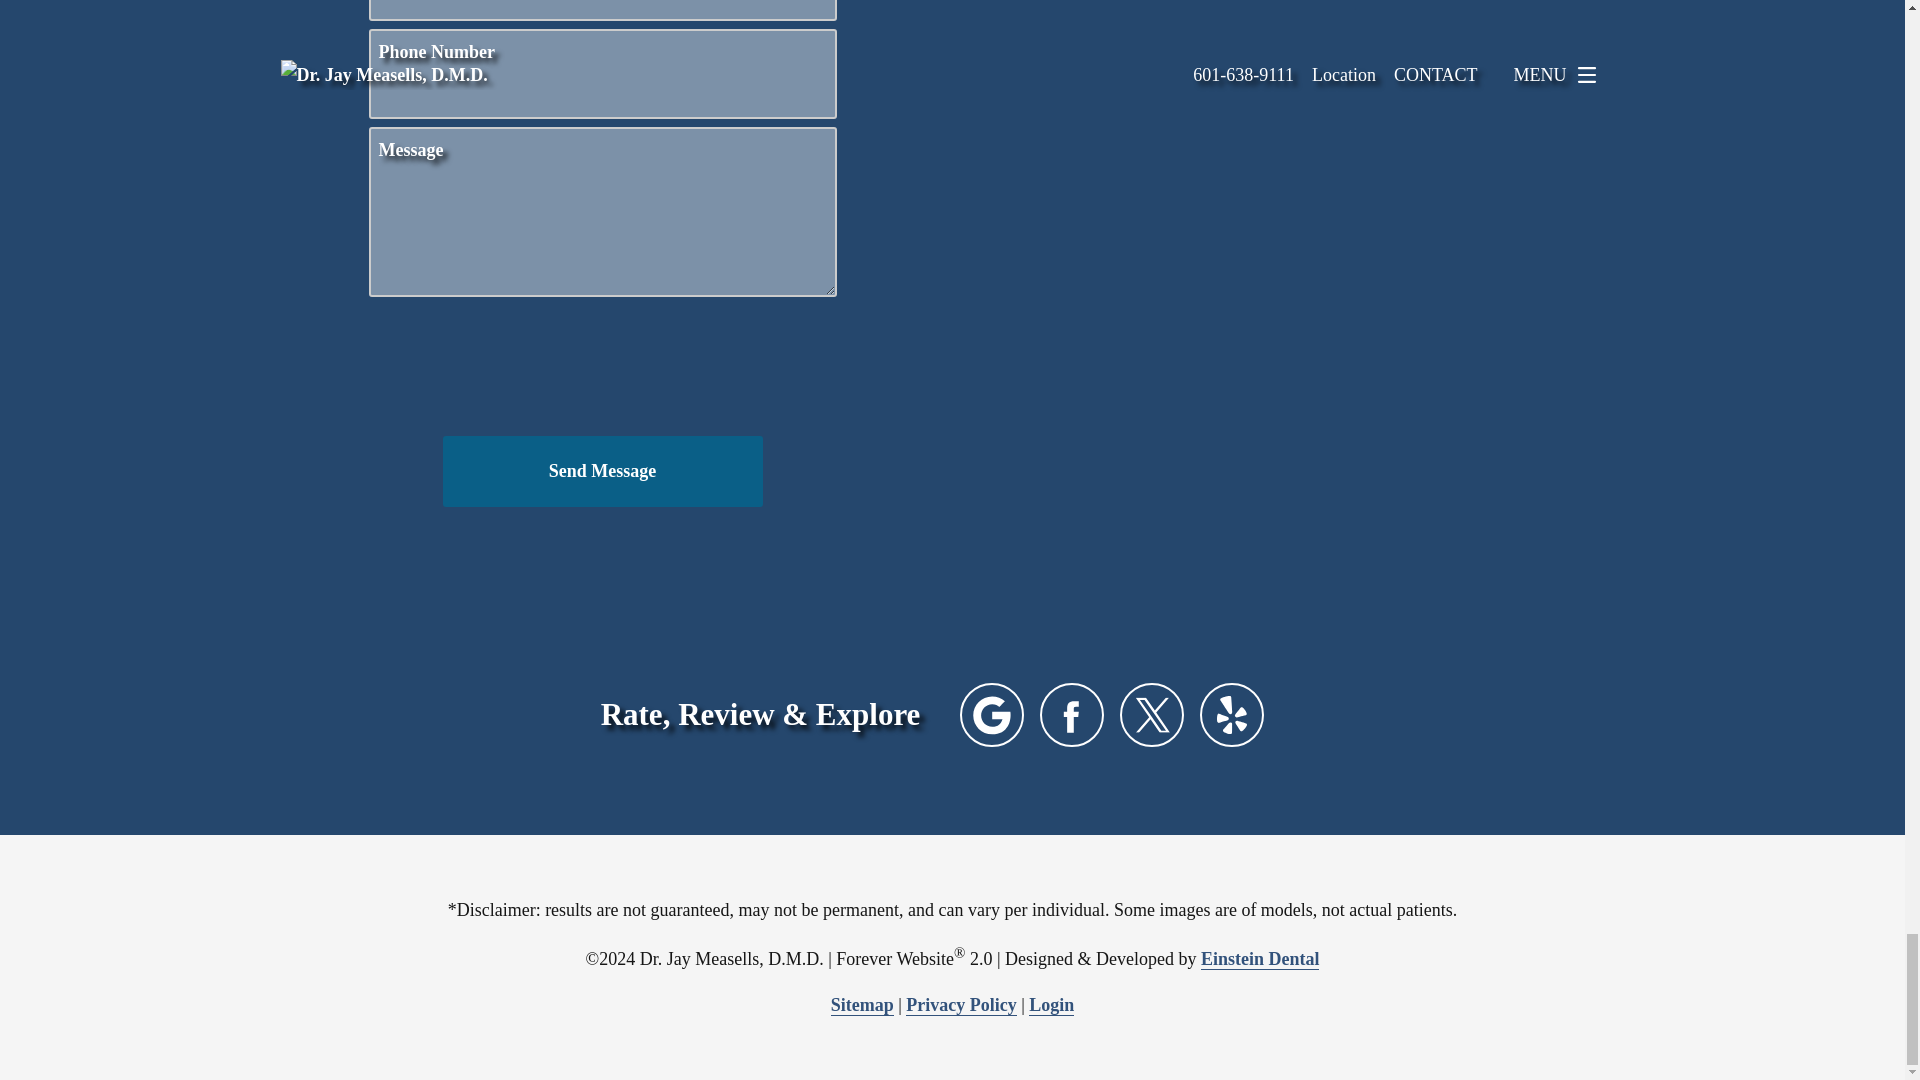 This screenshot has width=1920, height=1080. What do you see at coordinates (1051, 1005) in the screenshot?
I see `Login` at bounding box center [1051, 1005].